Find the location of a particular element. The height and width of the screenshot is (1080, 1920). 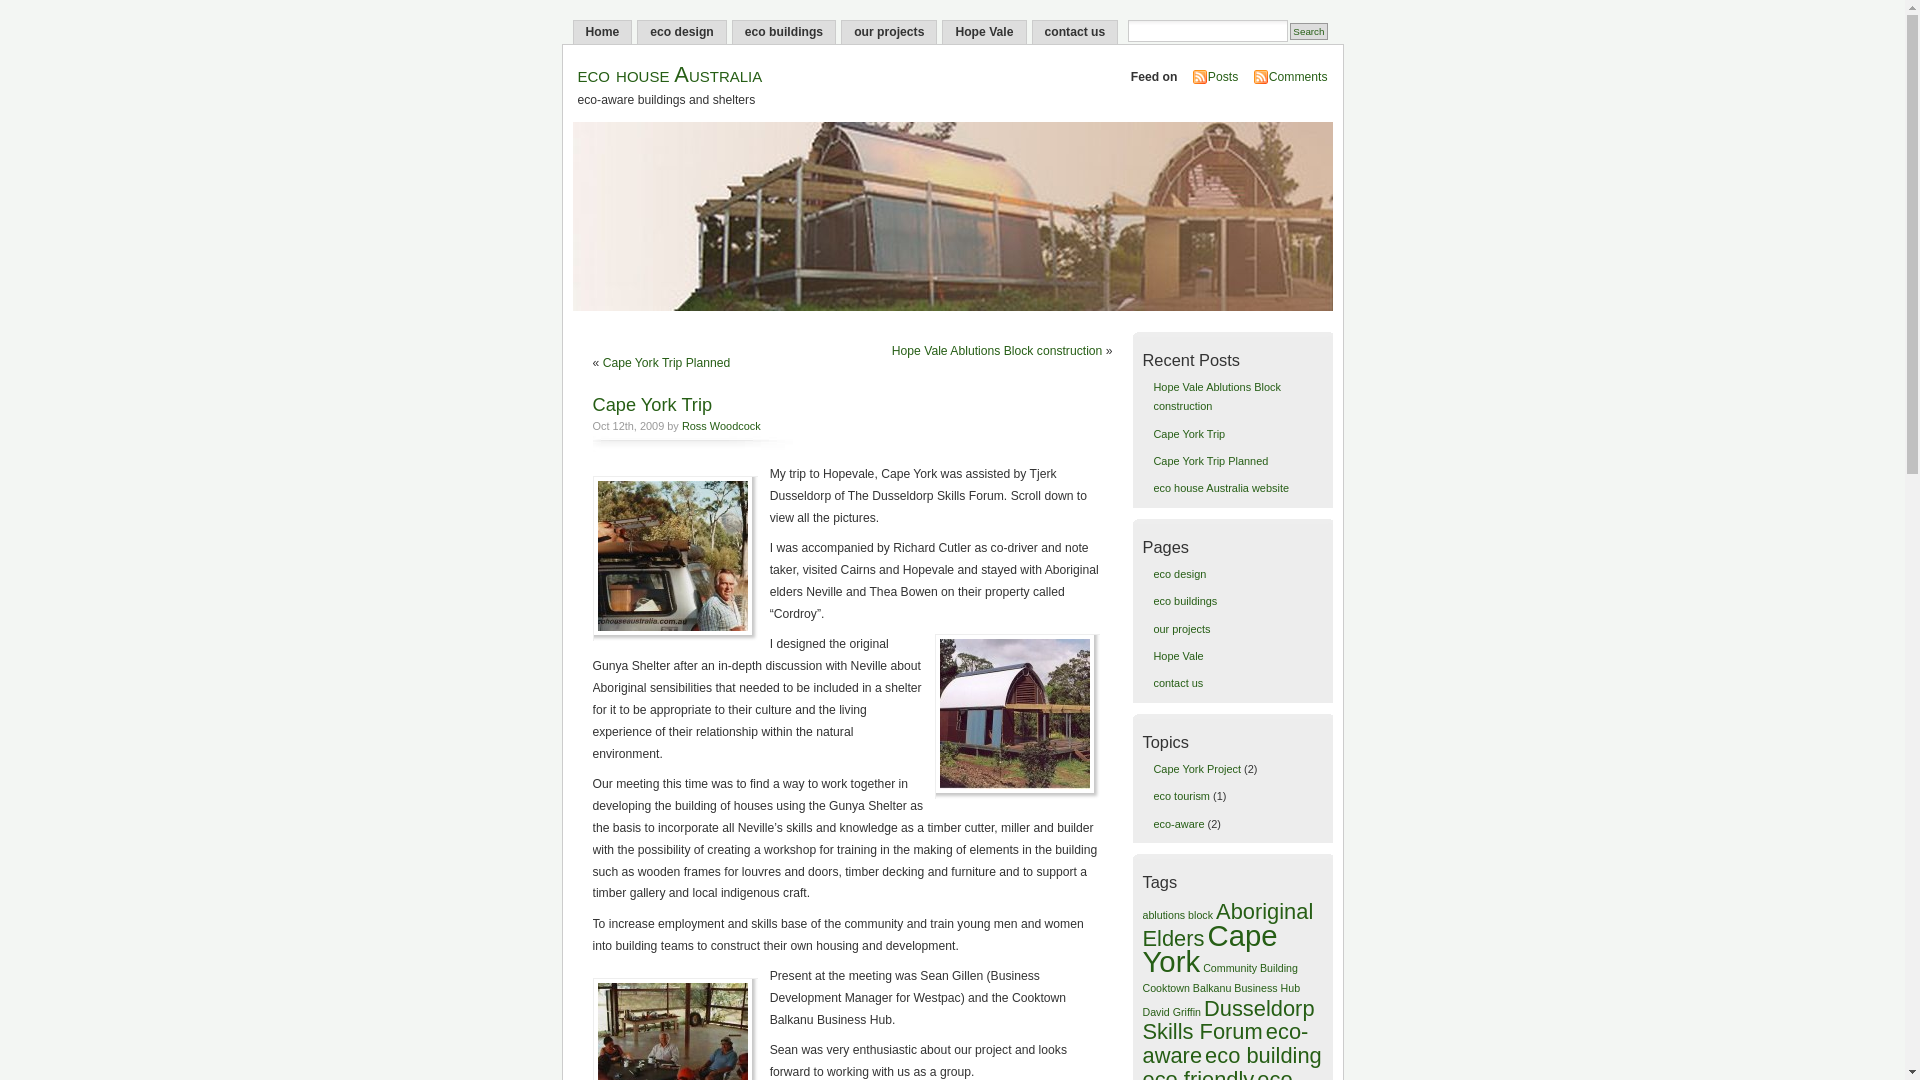

Cape York Trip is located at coordinates (1189, 434).